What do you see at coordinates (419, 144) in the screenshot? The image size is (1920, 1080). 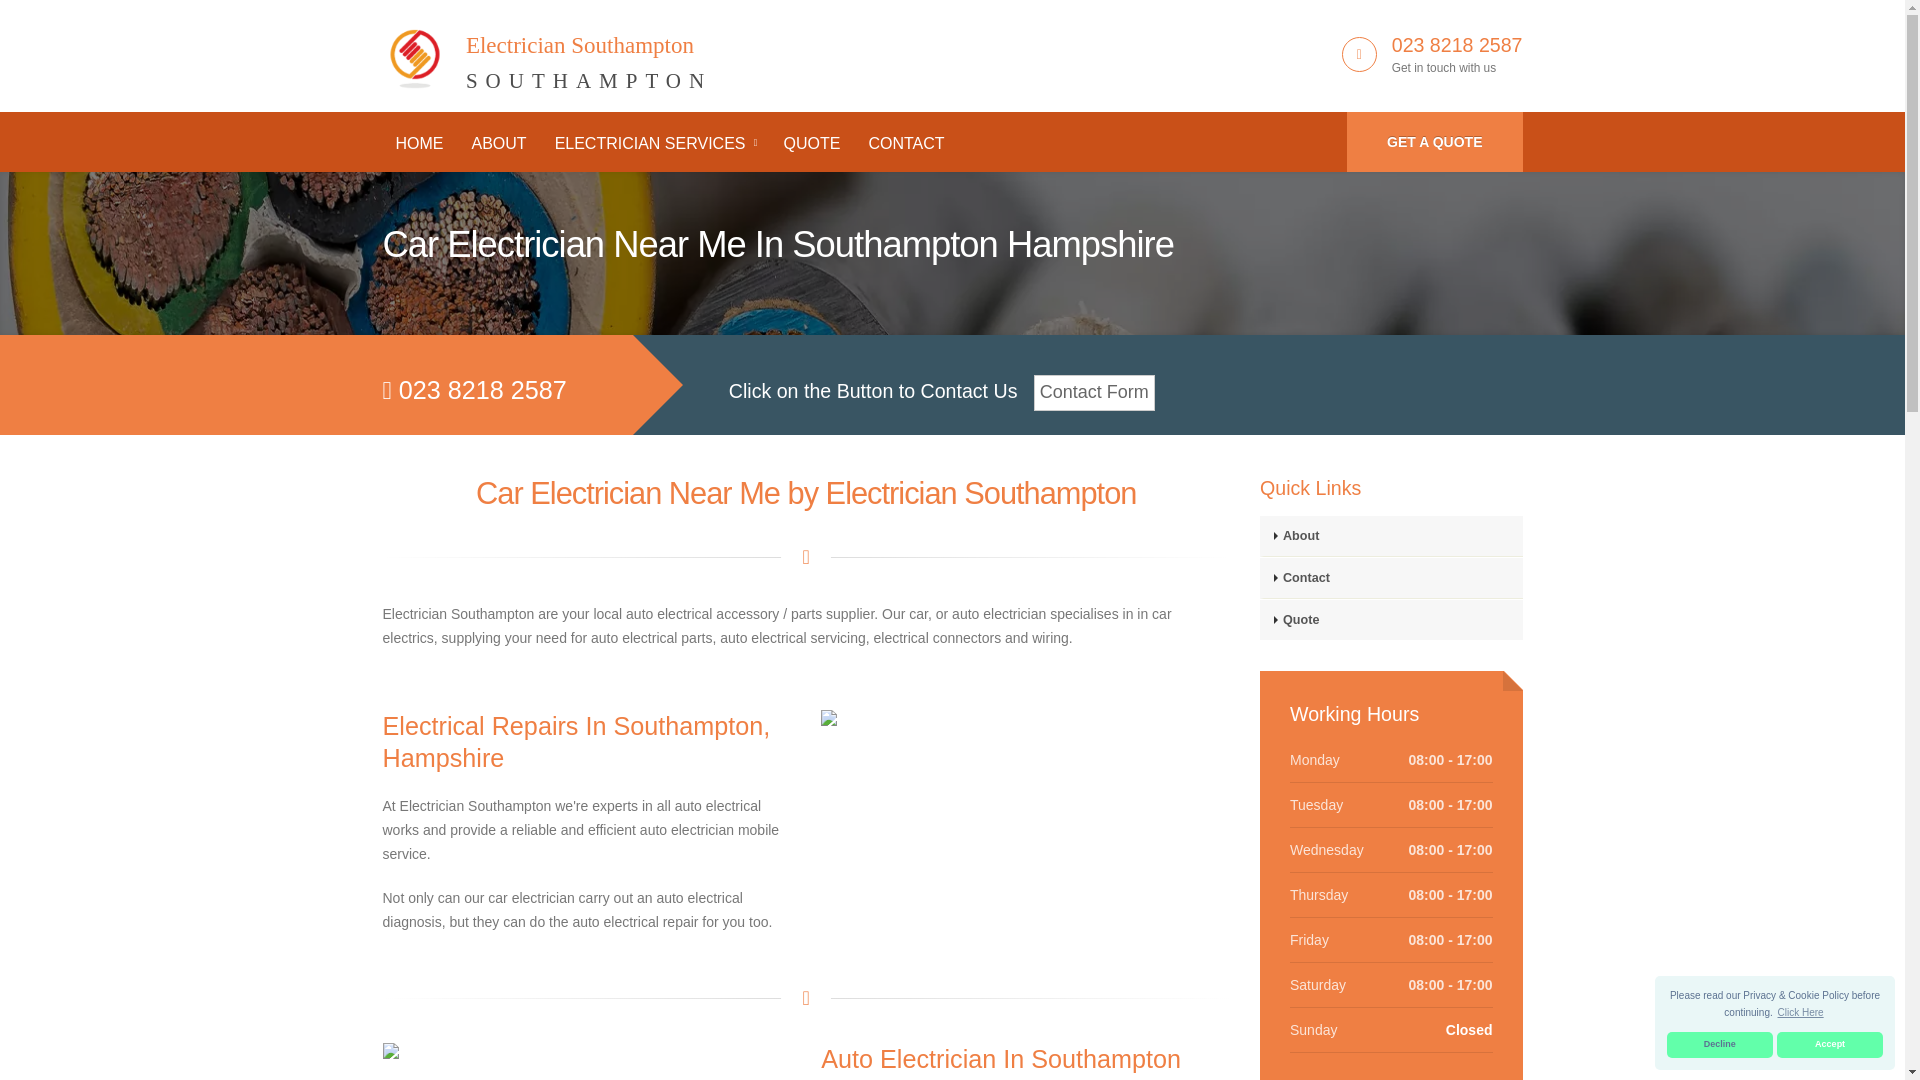 I see `HOME` at bounding box center [419, 144].